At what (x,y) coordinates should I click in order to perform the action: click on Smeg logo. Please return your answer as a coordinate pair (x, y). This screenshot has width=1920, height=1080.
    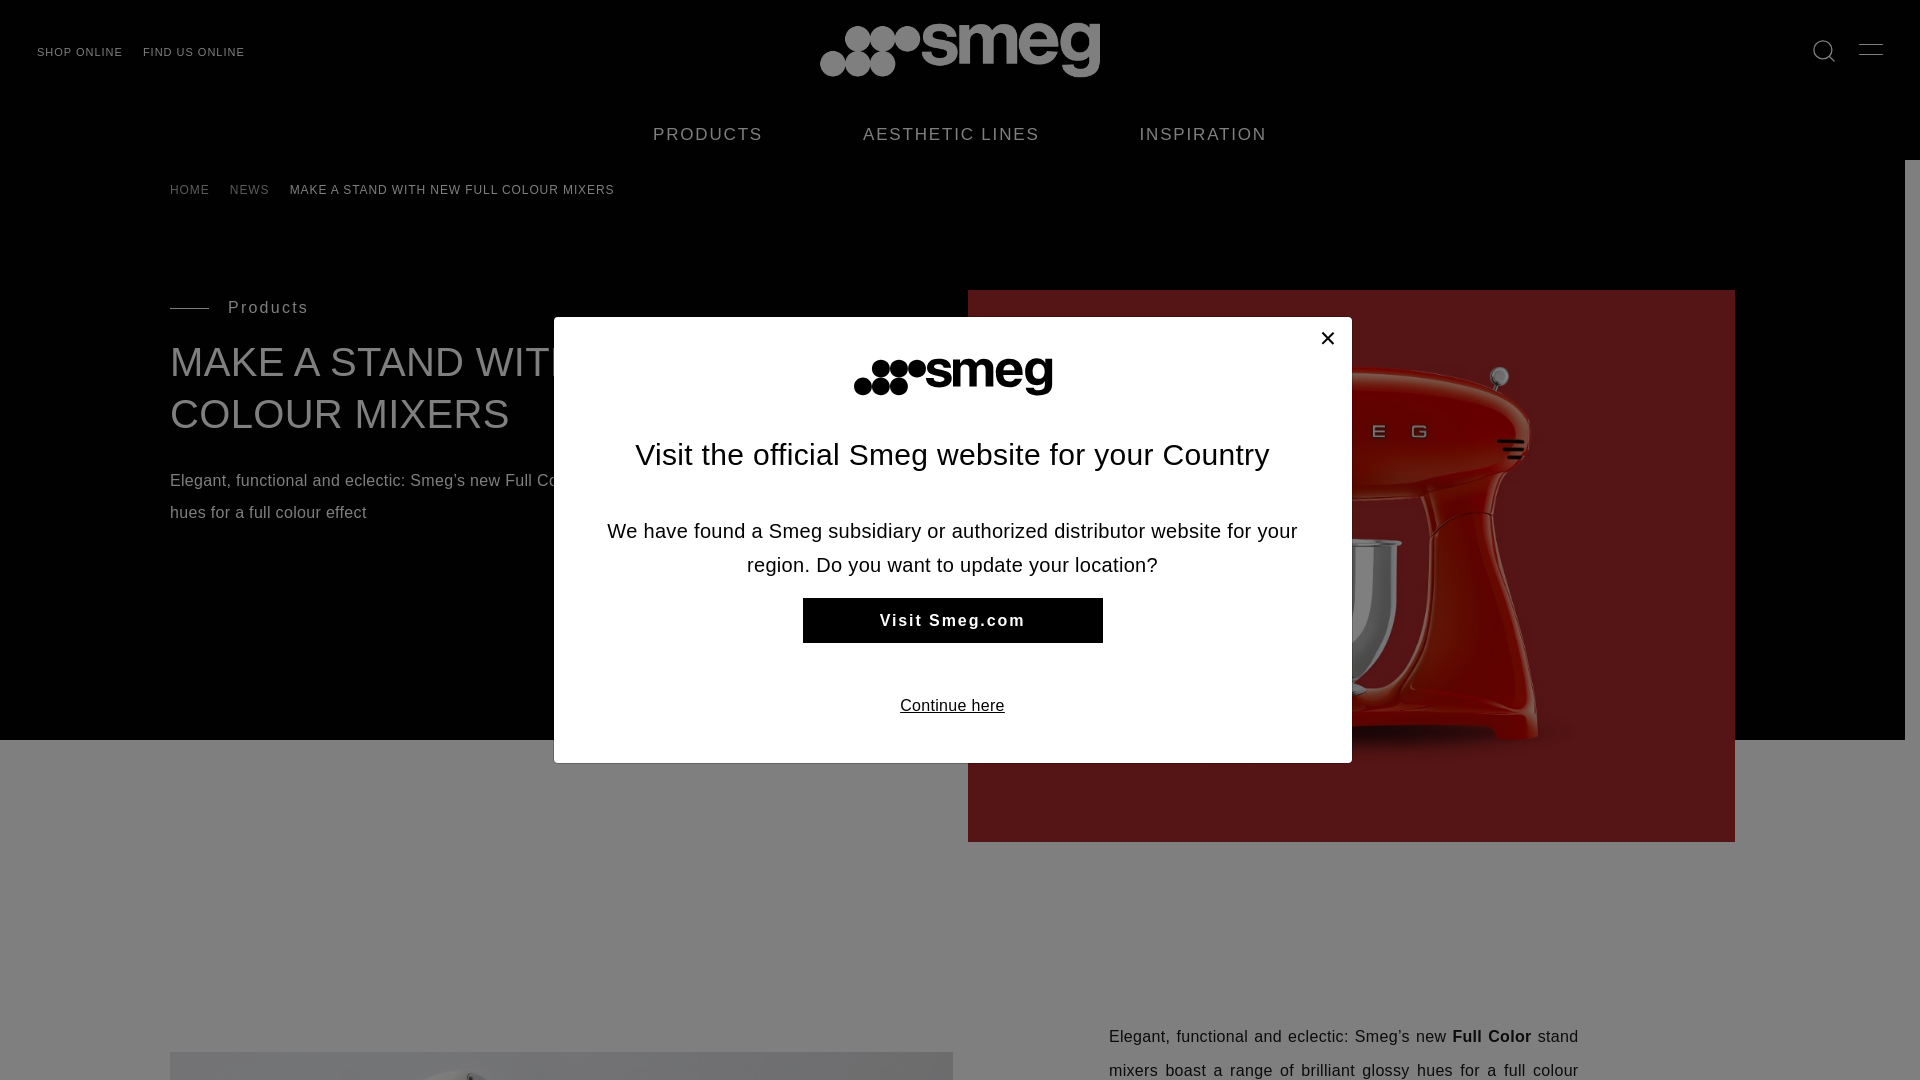
    Looking at the image, I should click on (952, 377).